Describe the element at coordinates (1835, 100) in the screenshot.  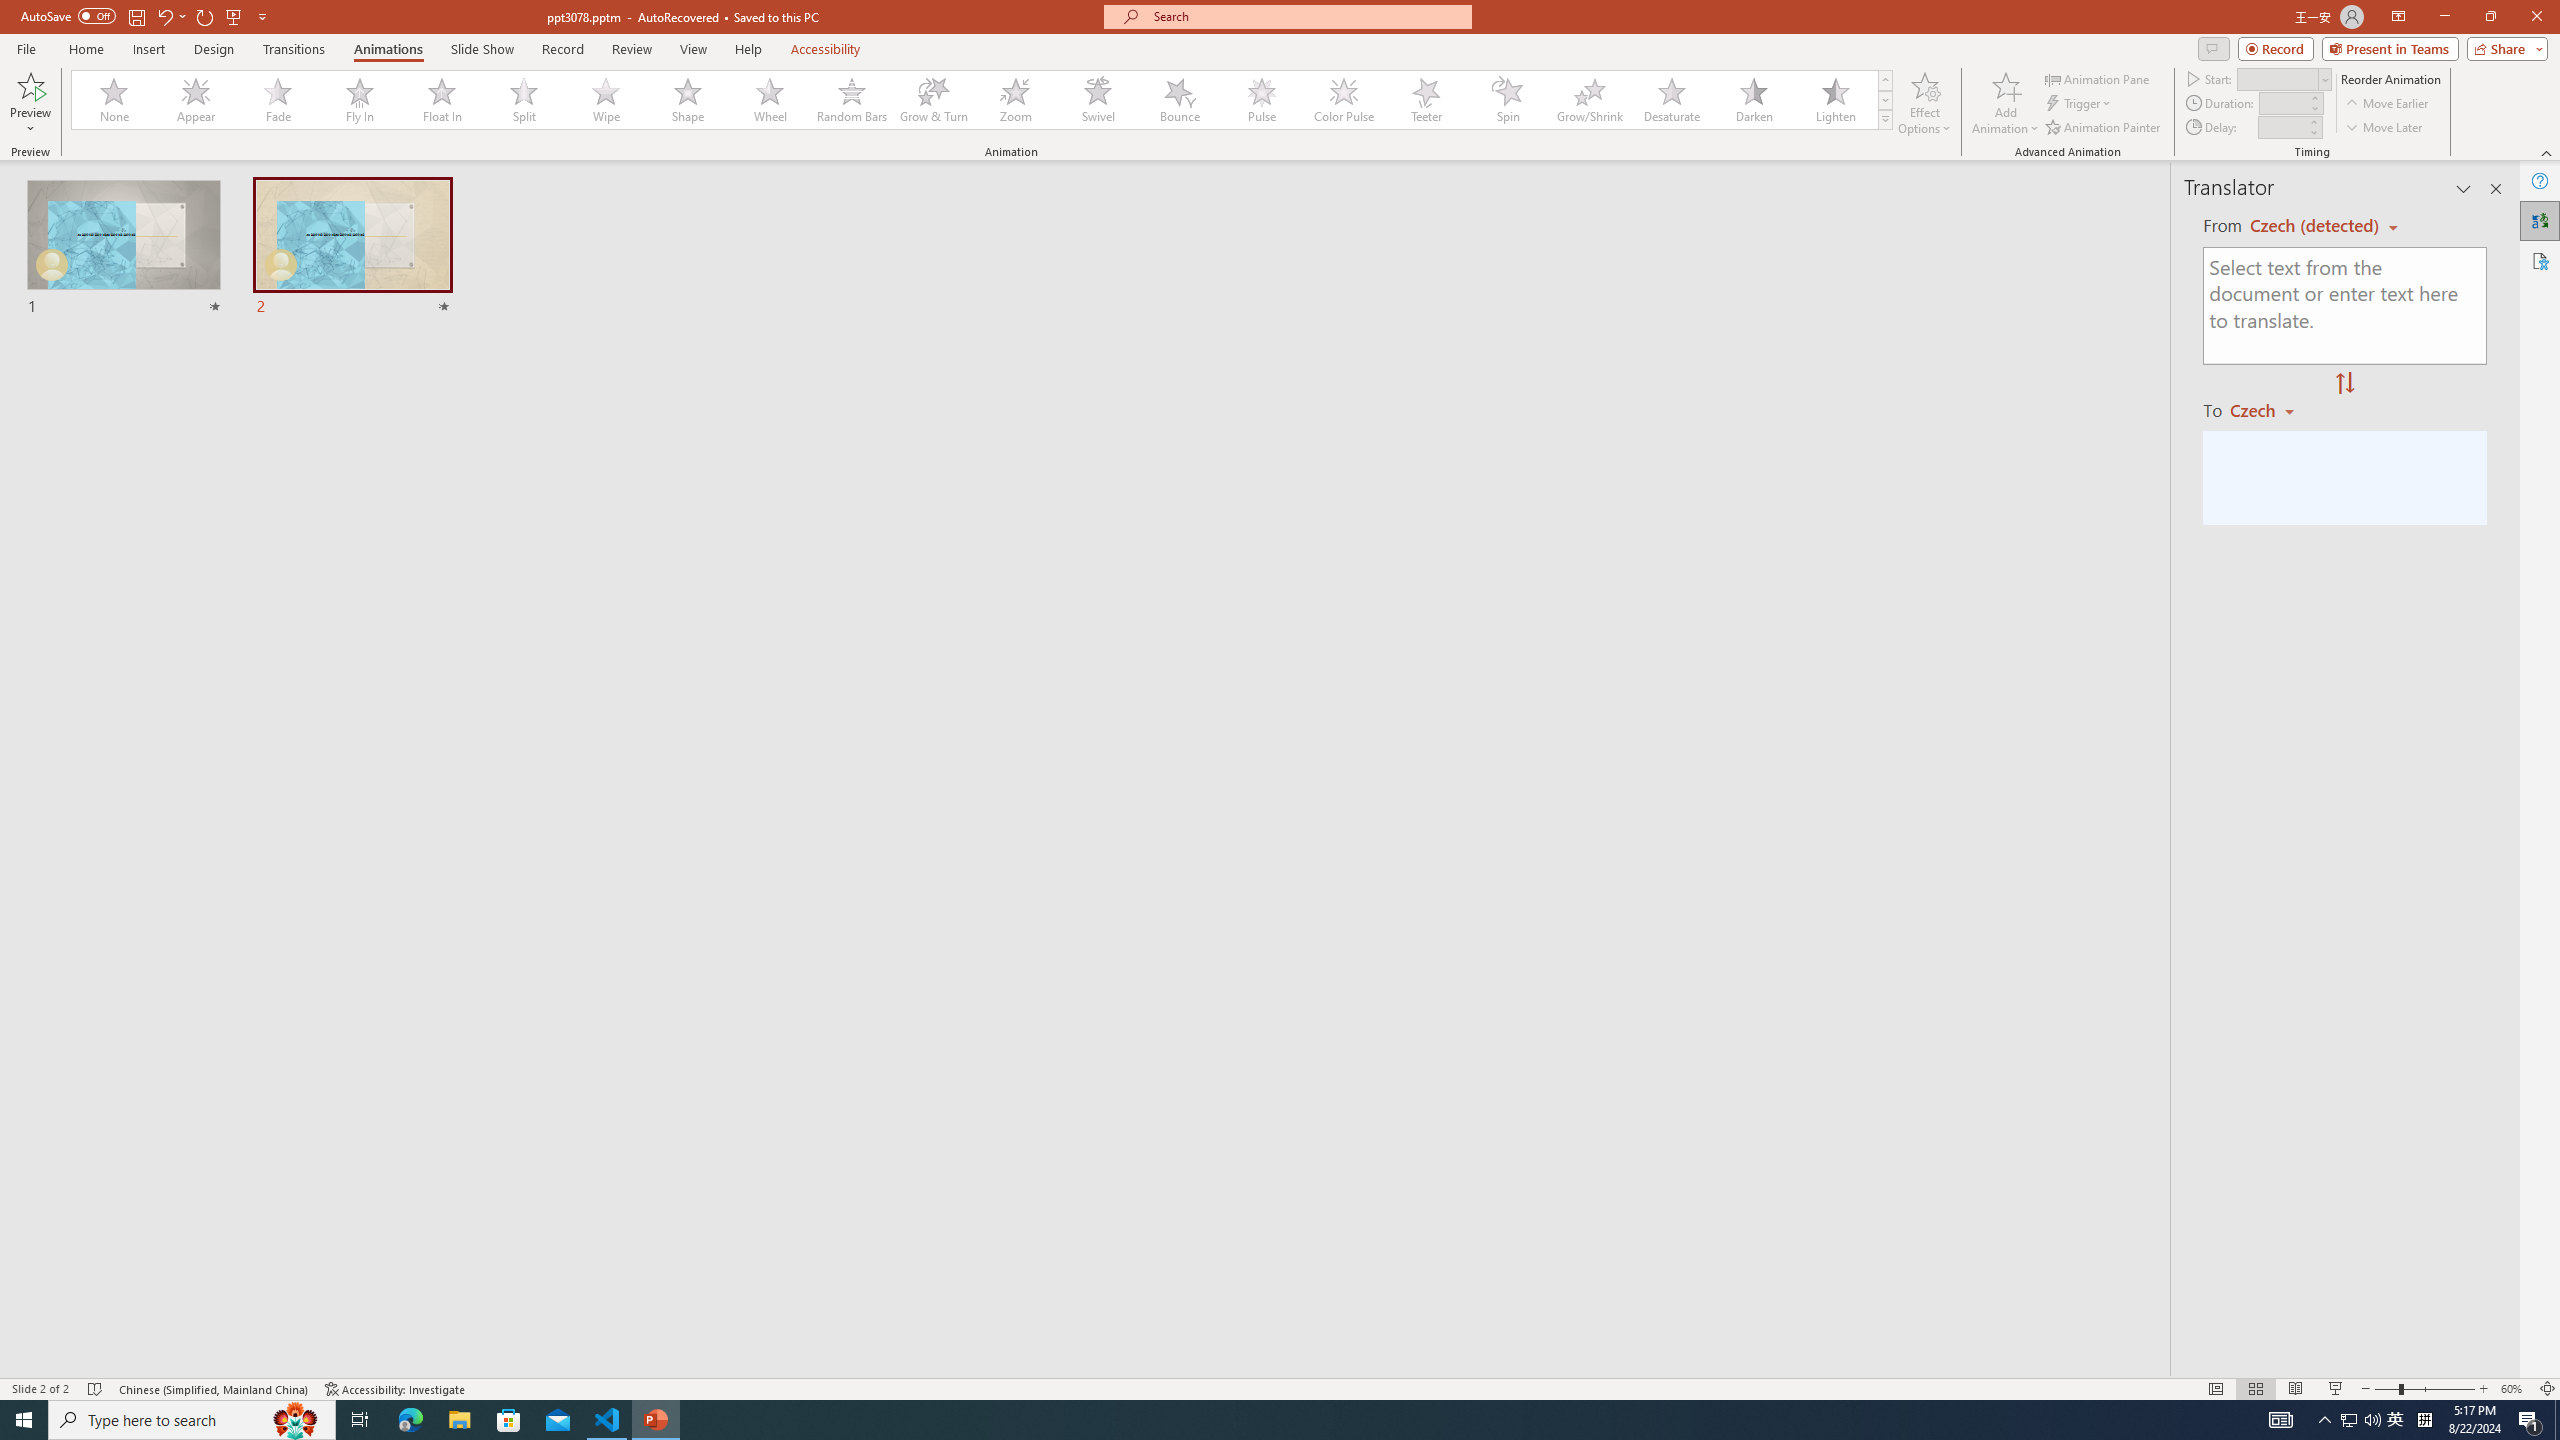
I see `Lighten` at that location.